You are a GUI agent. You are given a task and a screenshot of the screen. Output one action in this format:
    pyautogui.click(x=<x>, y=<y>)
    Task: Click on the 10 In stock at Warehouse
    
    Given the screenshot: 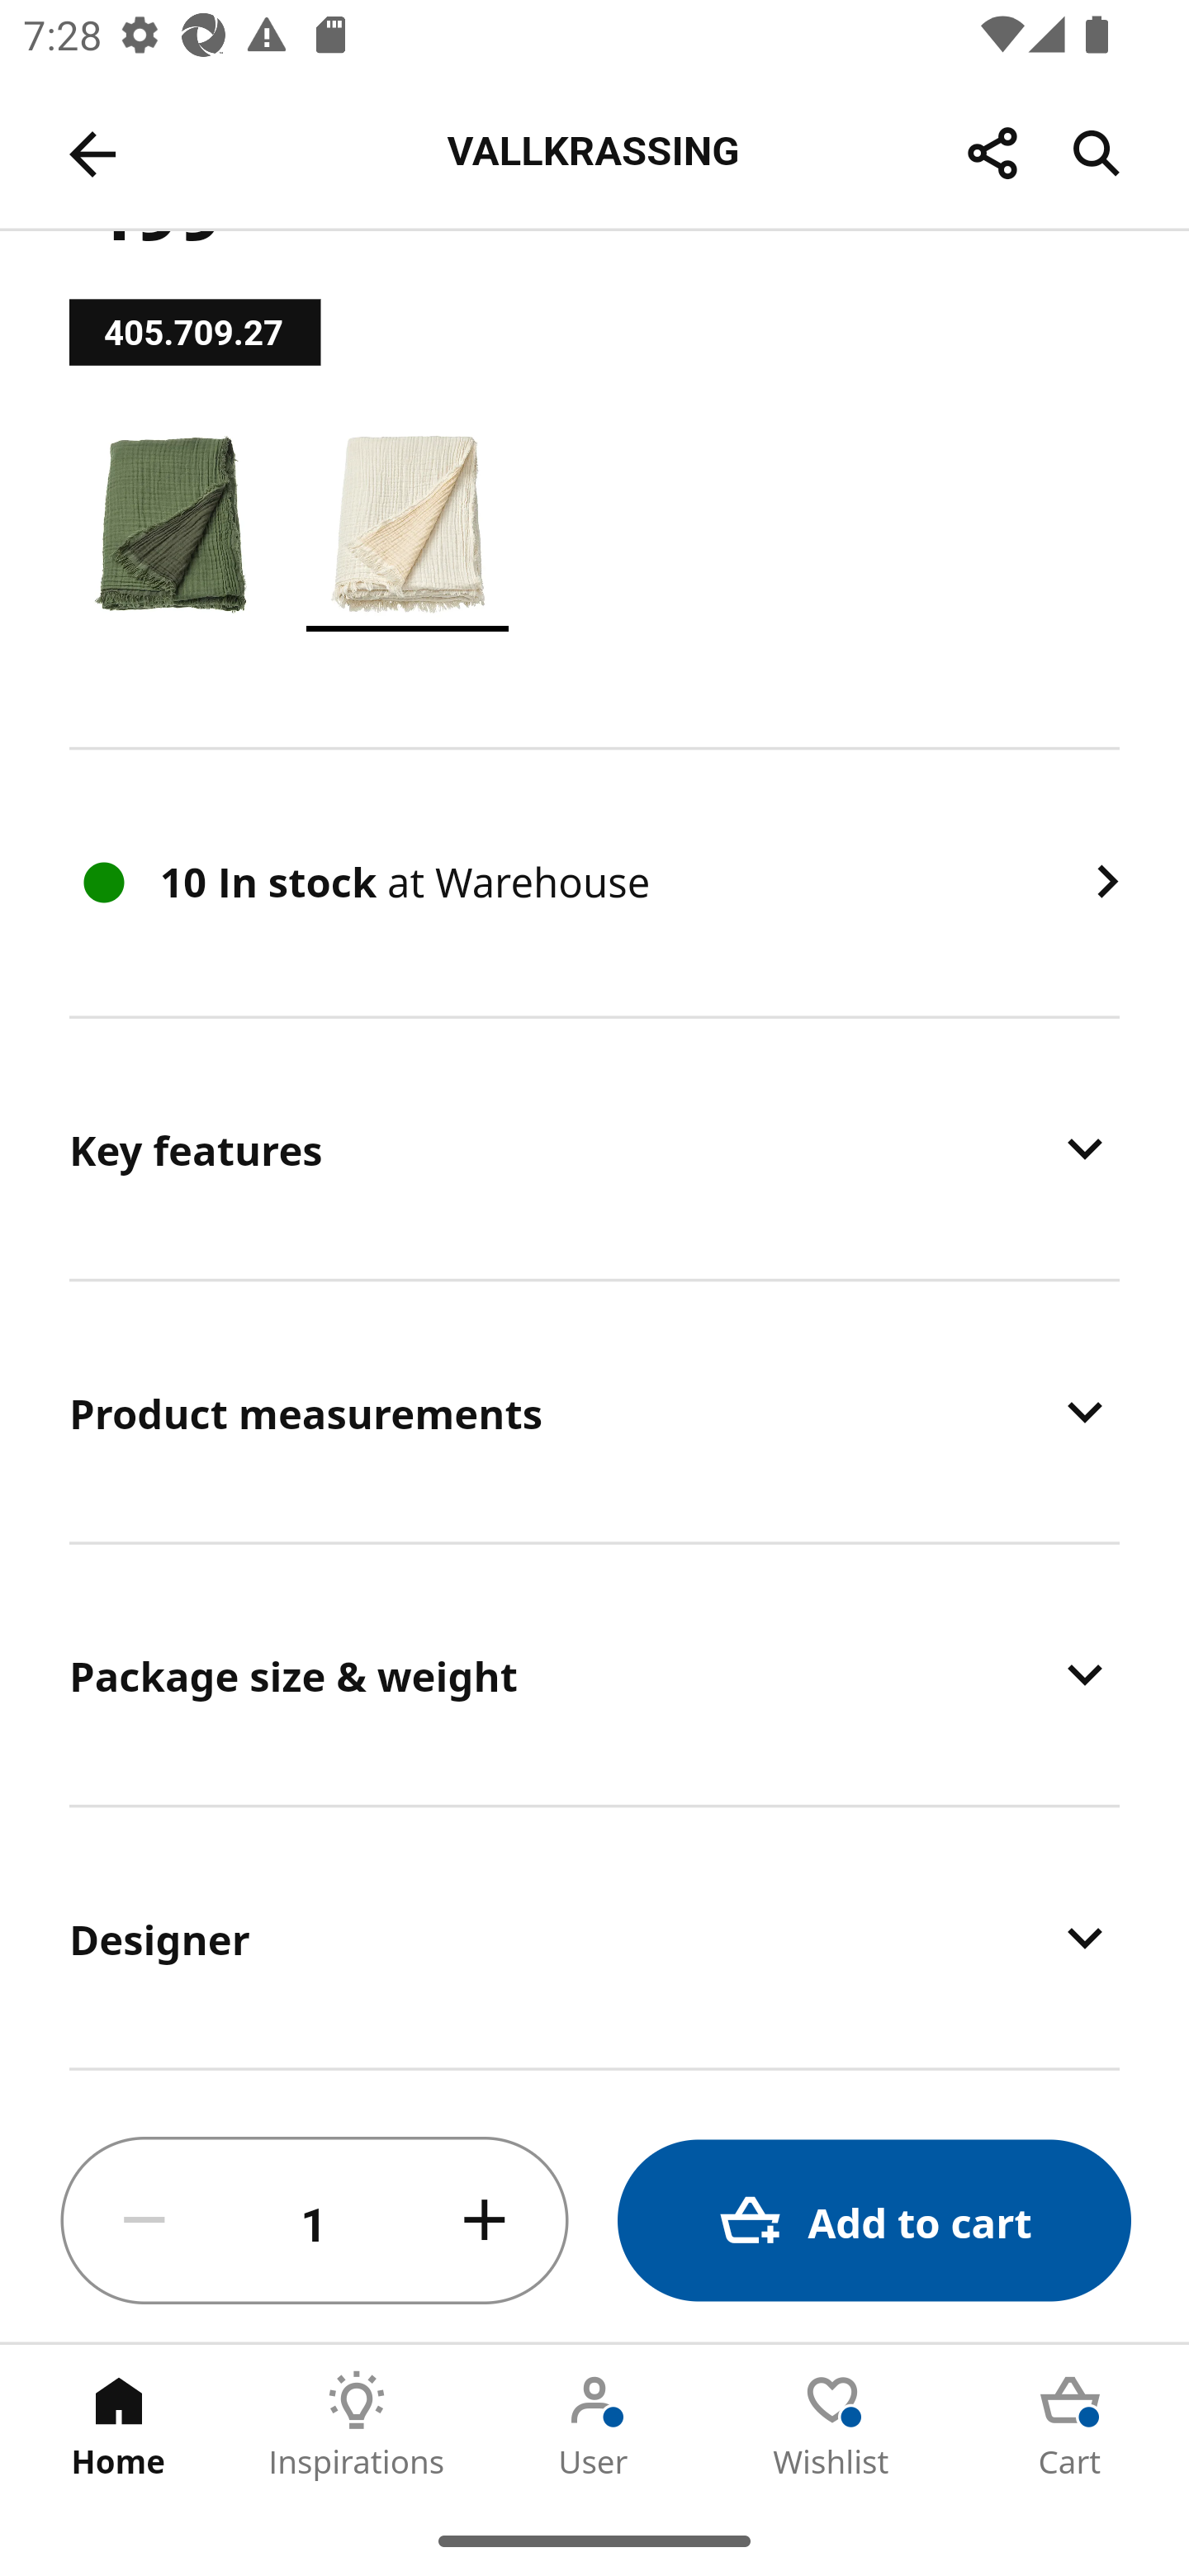 What is the action you would take?
    pyautogui.click(x=594, y=882)
    